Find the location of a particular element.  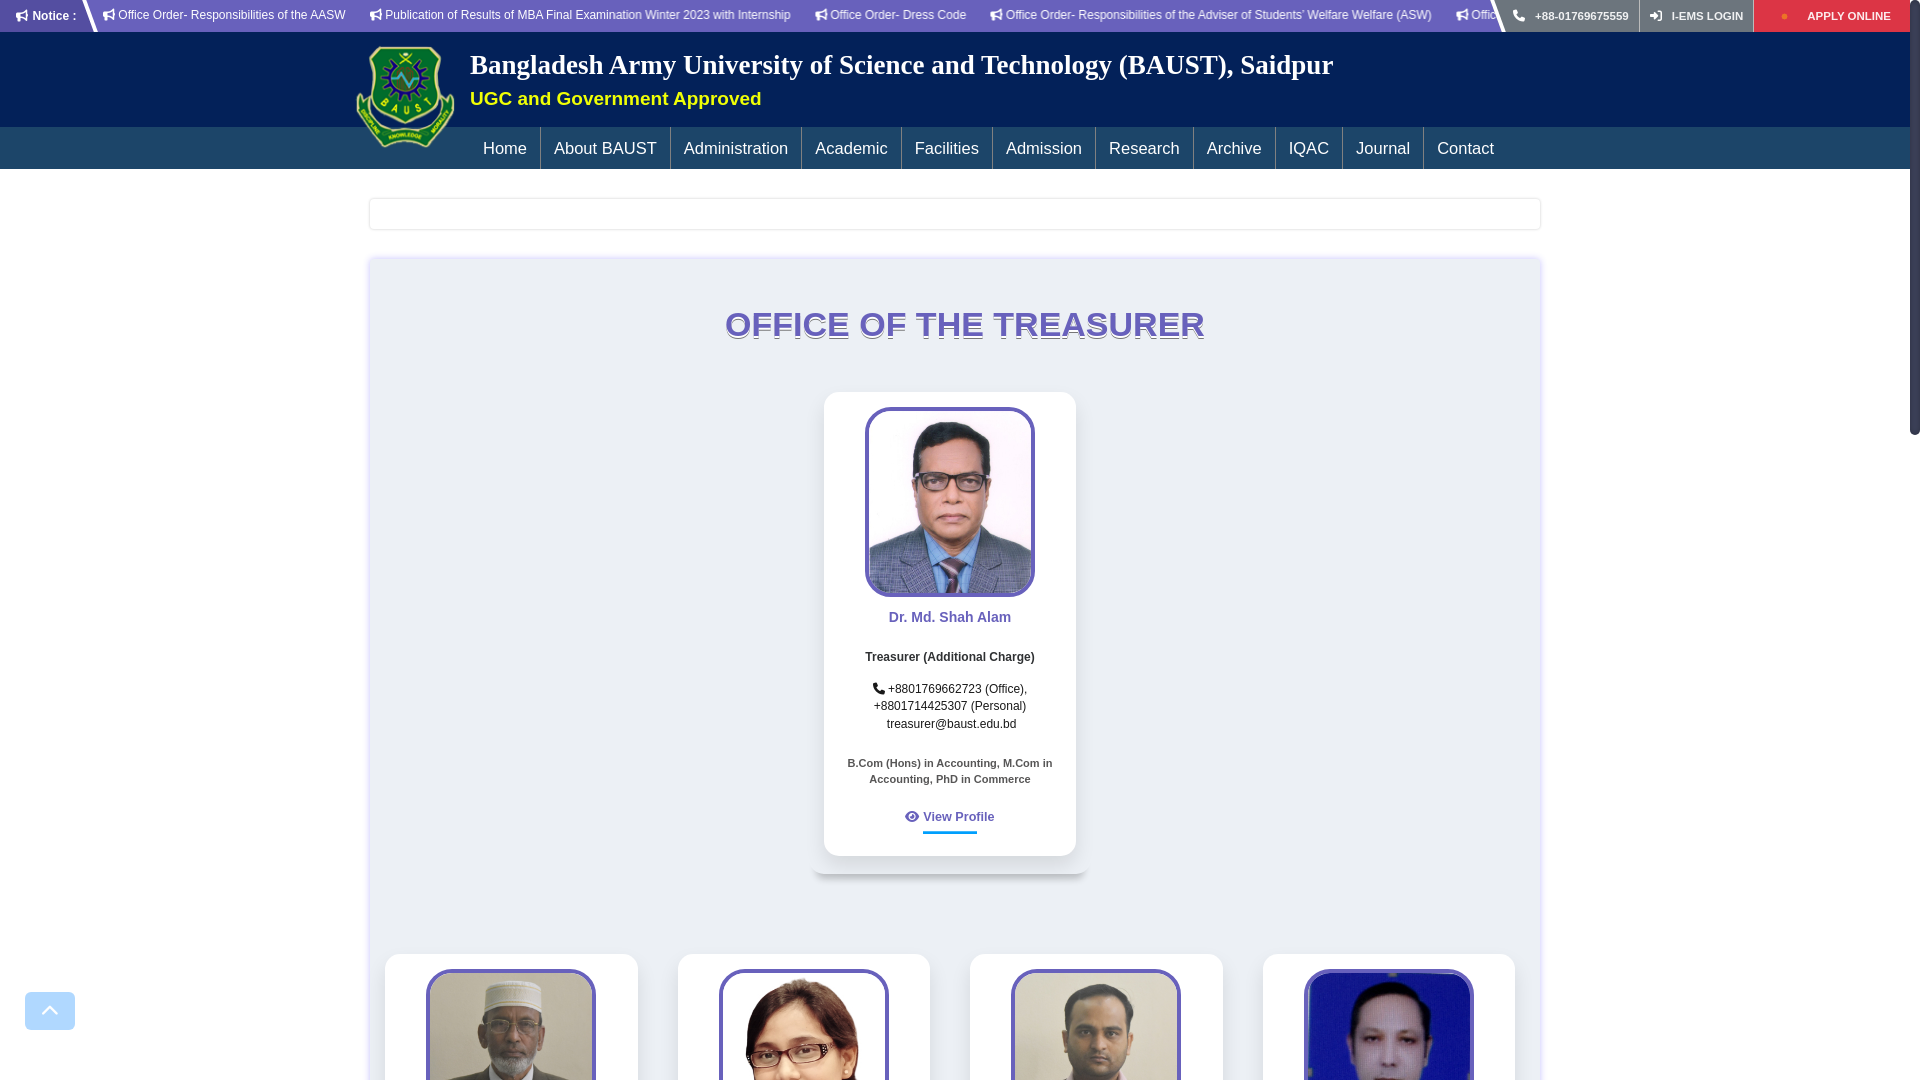

Admission is located at coordinates (1044, 148).